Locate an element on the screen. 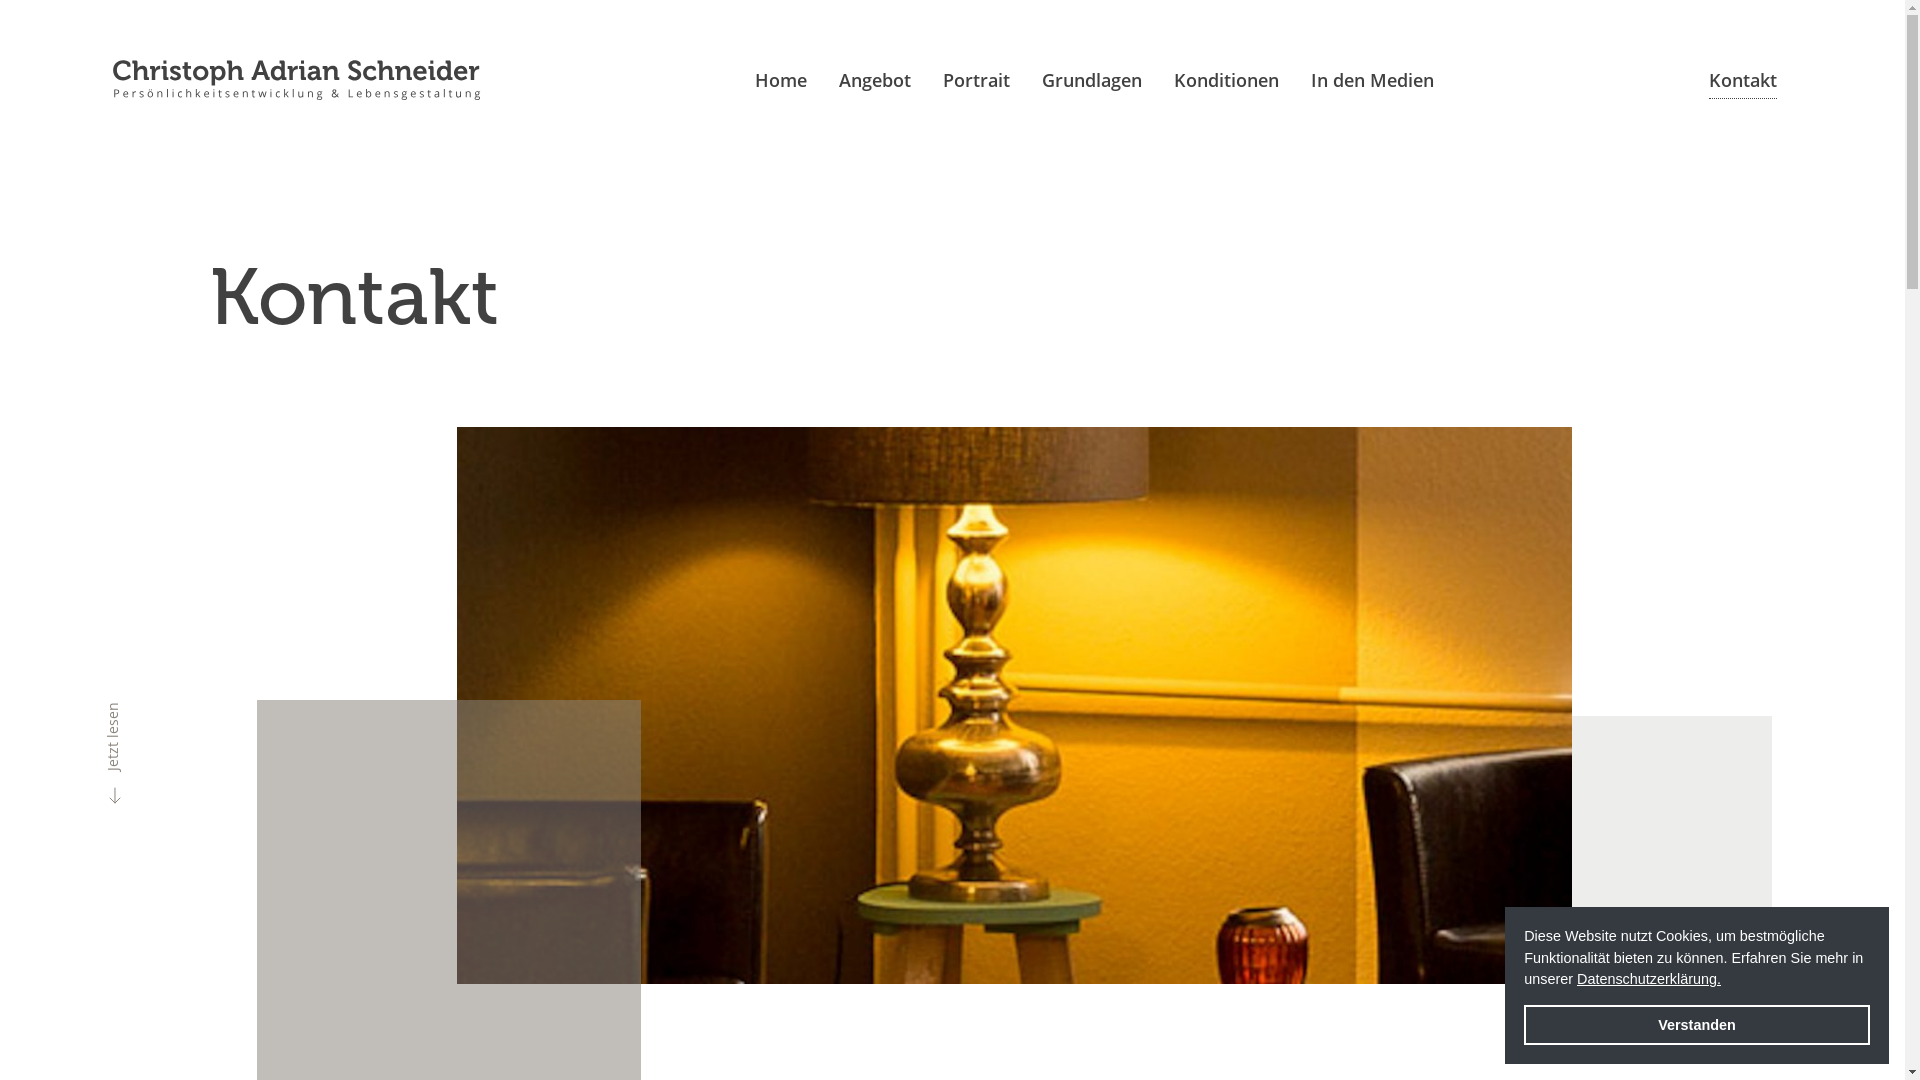  Grundlagen is located at coordinates (1092, 80).